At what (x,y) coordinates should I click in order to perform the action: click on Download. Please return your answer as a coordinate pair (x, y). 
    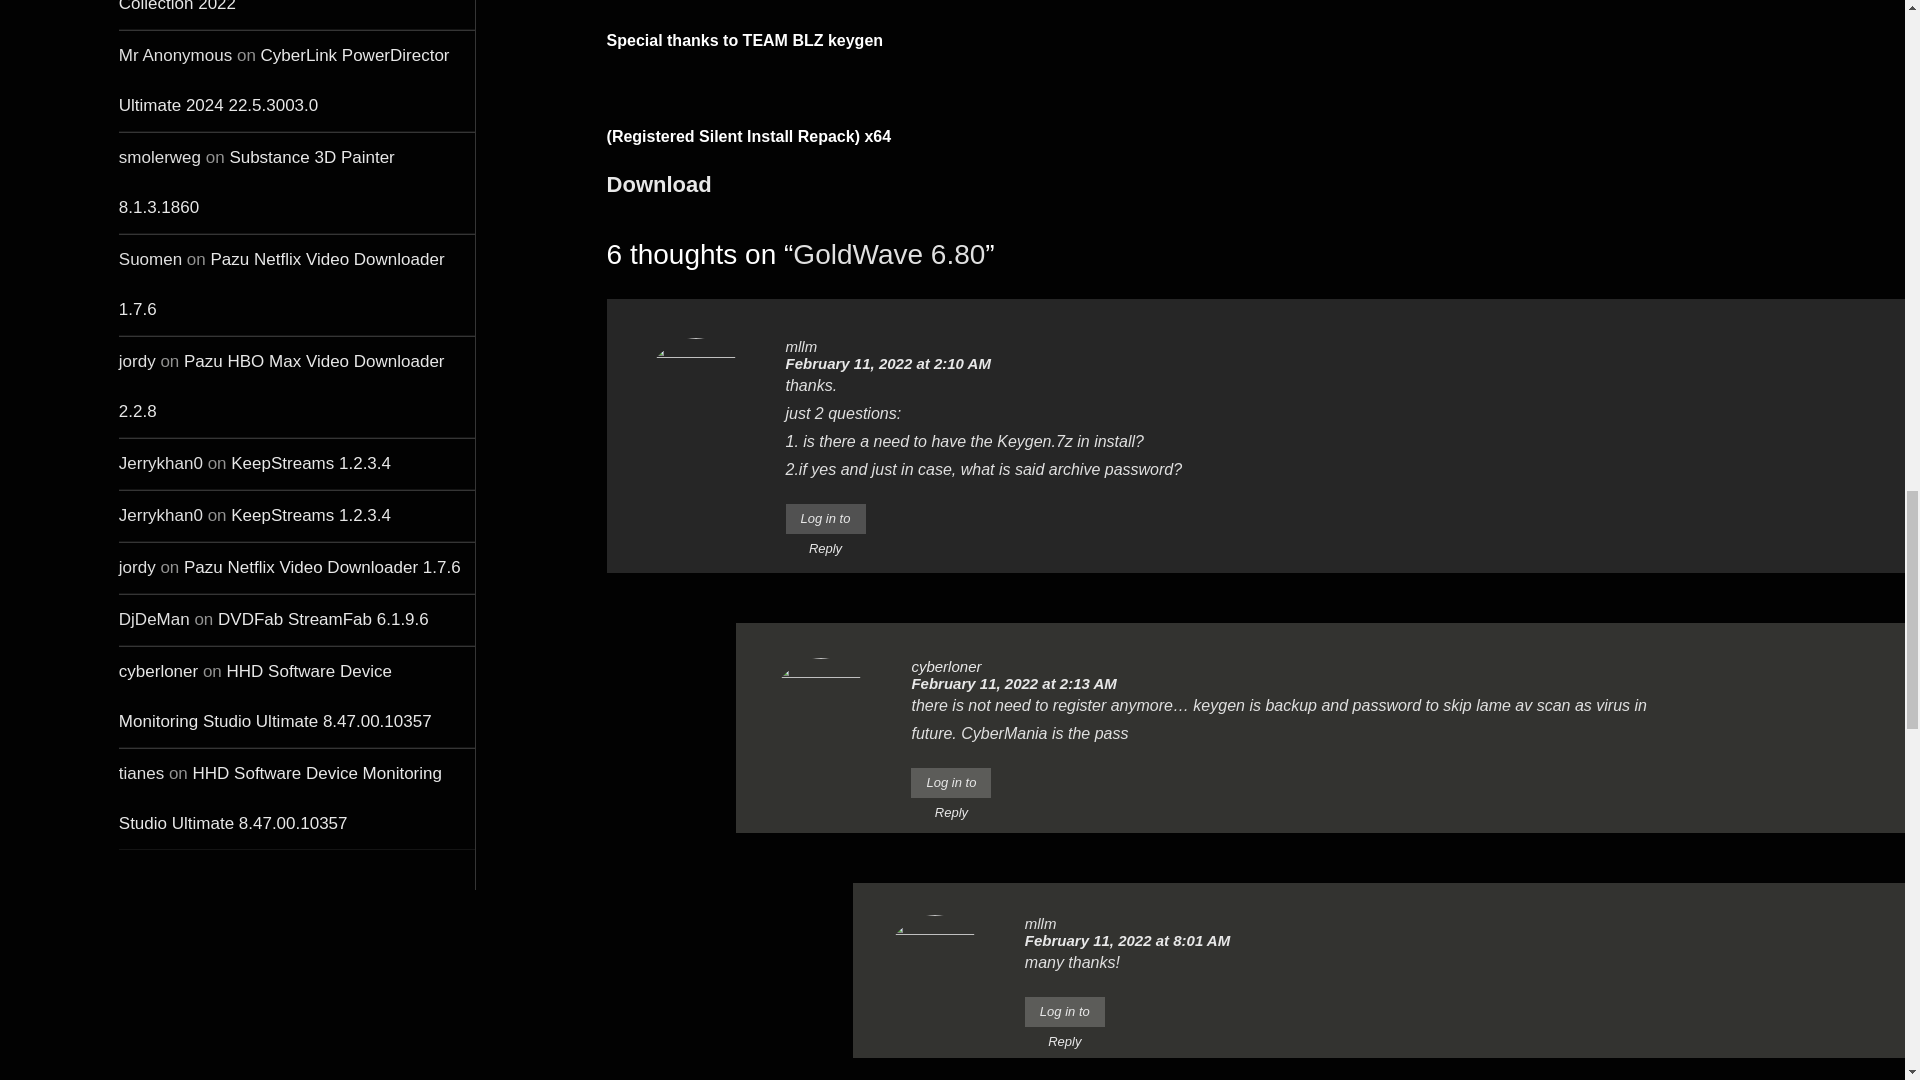
    Looking at the image, I should click on (659, 184).